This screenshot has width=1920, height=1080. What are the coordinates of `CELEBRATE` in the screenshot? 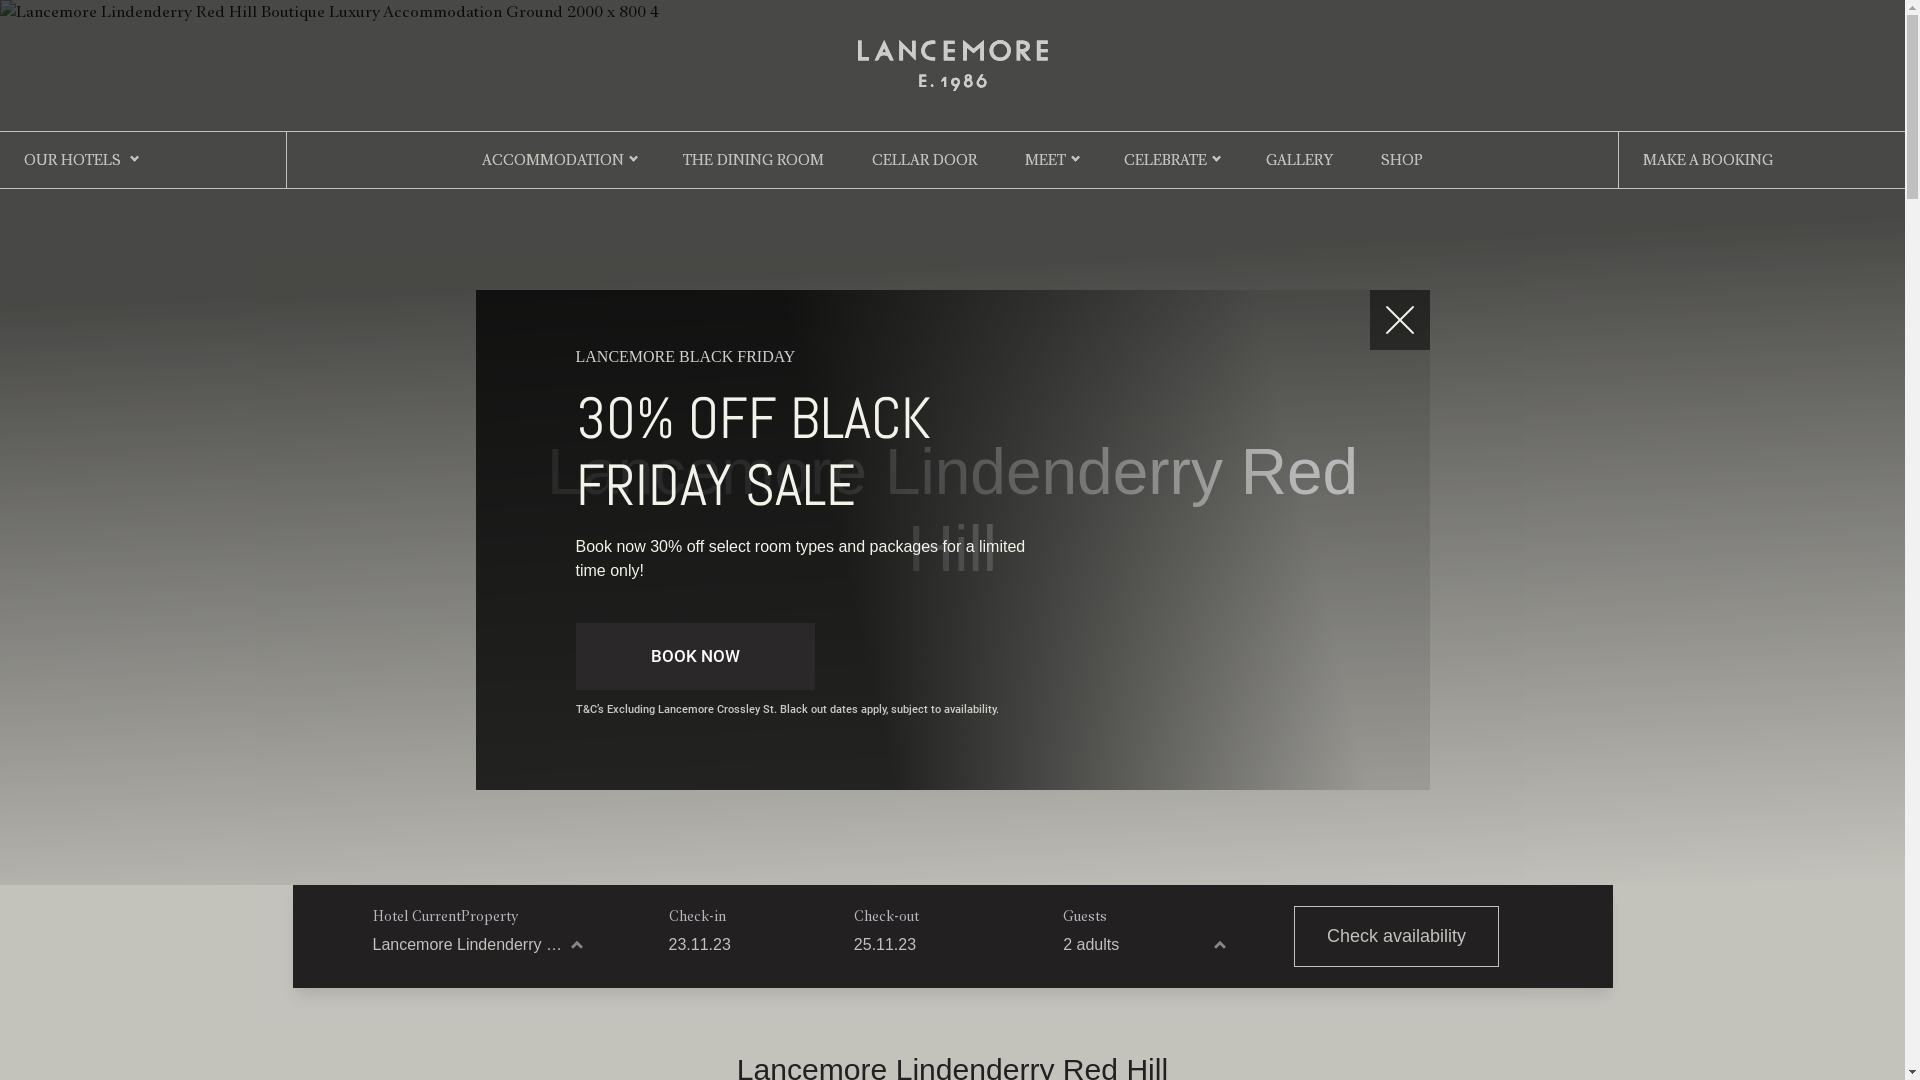 It's located at (1166, 160).